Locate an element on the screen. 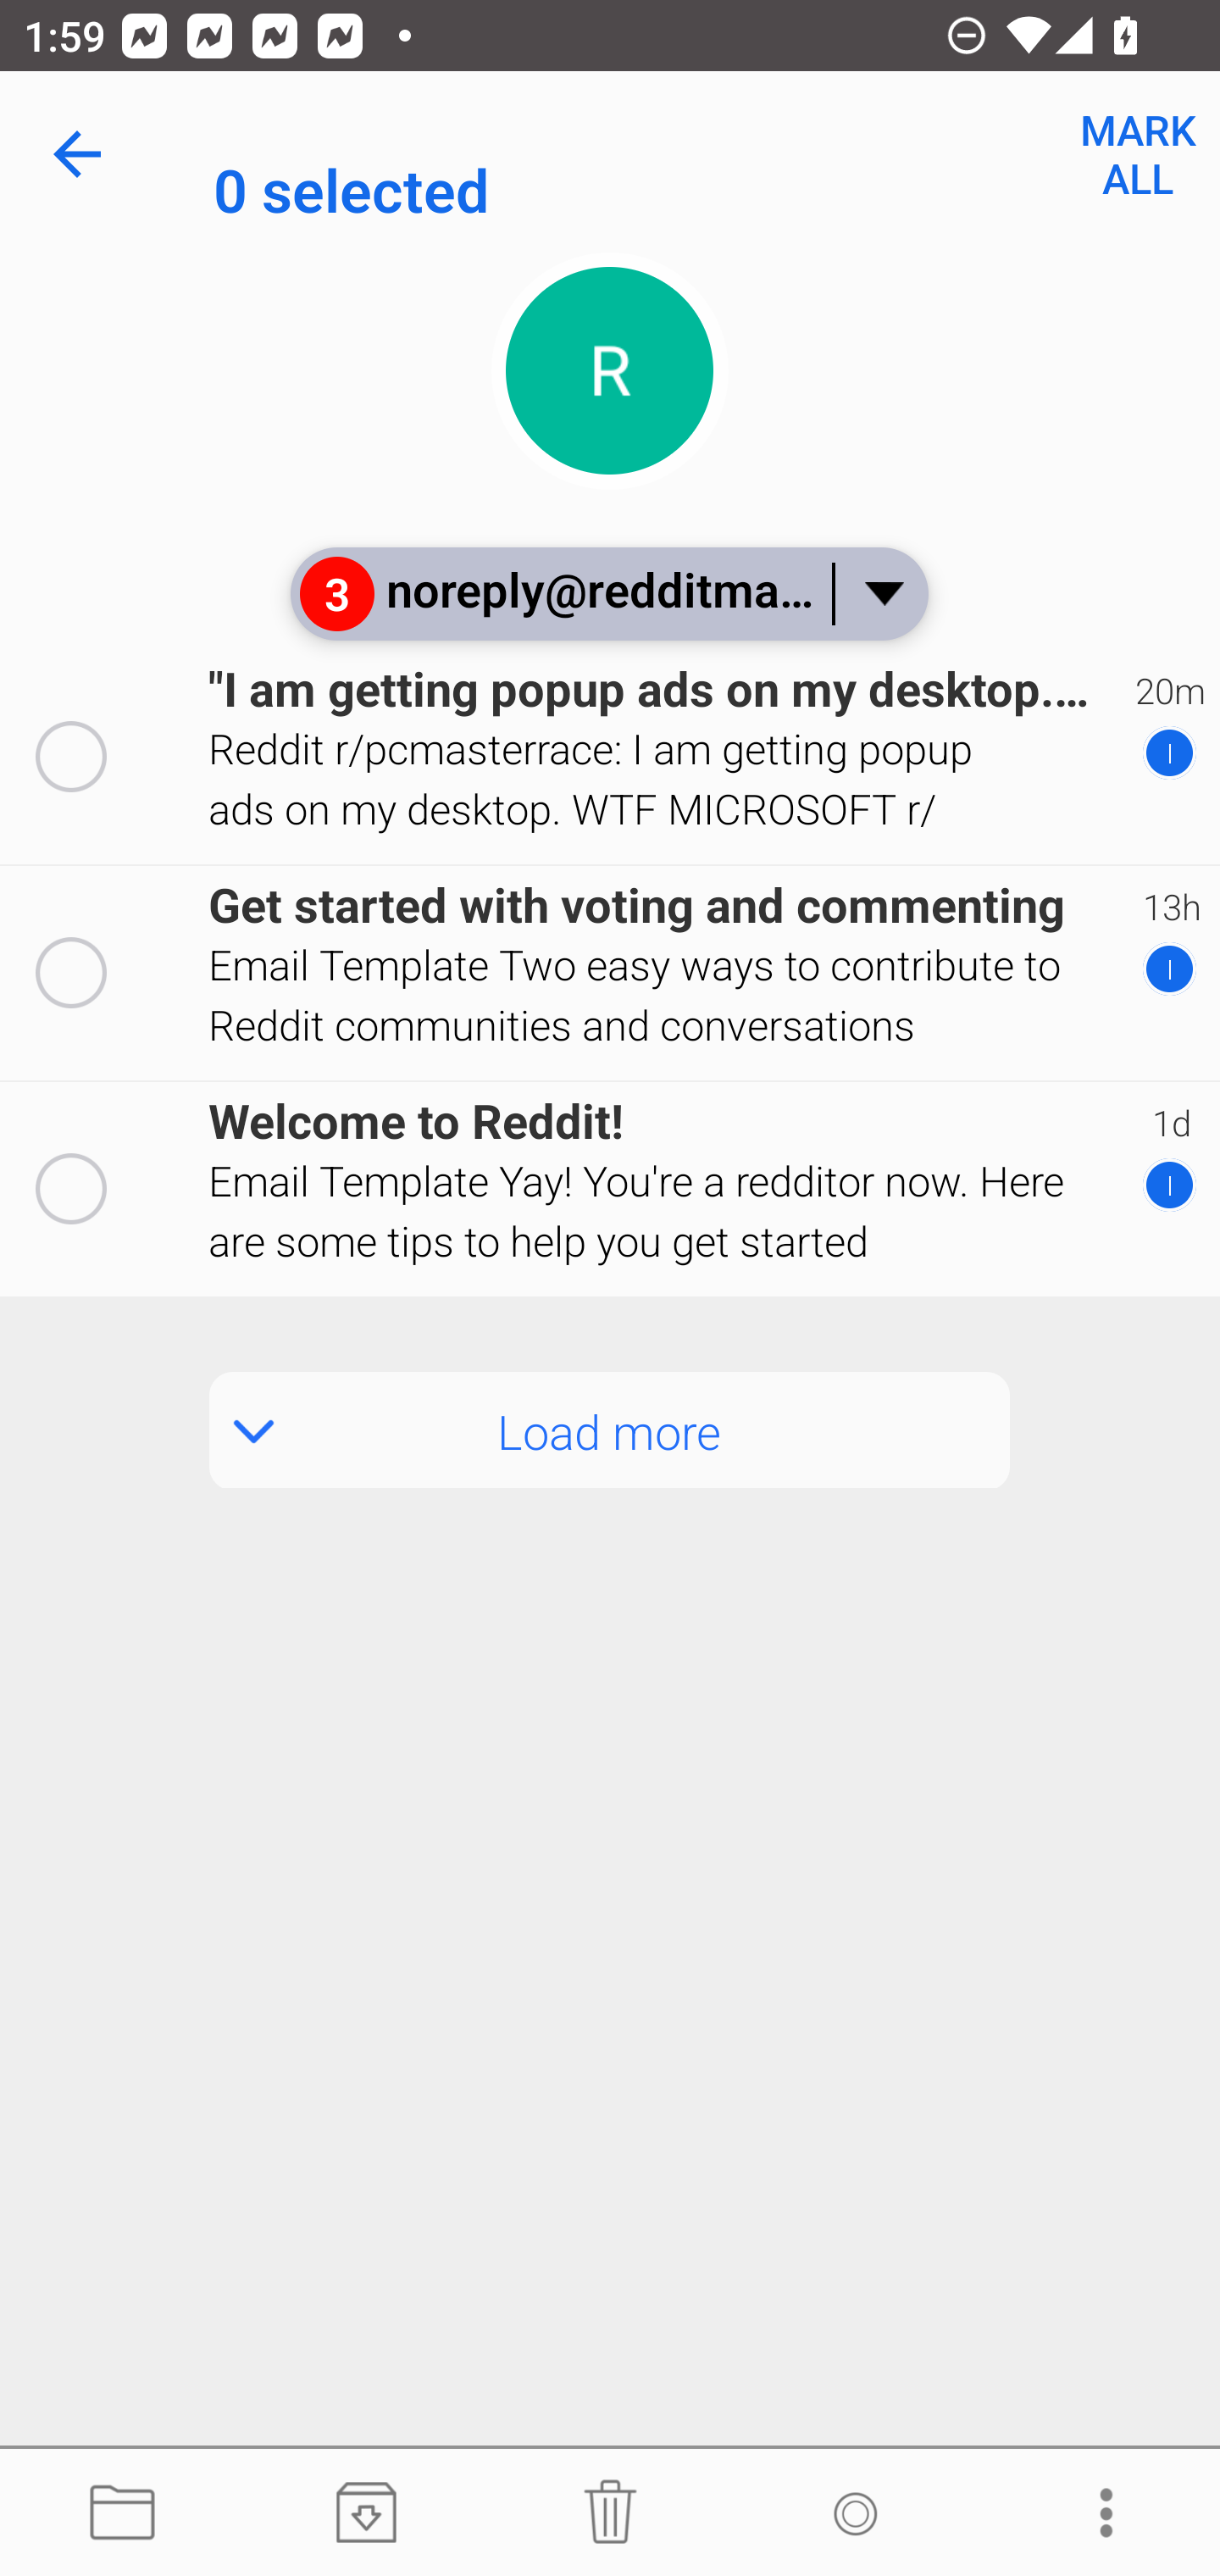 The image size is (1220, 2576). Mark as Read is located at coordinates (854, 2513).